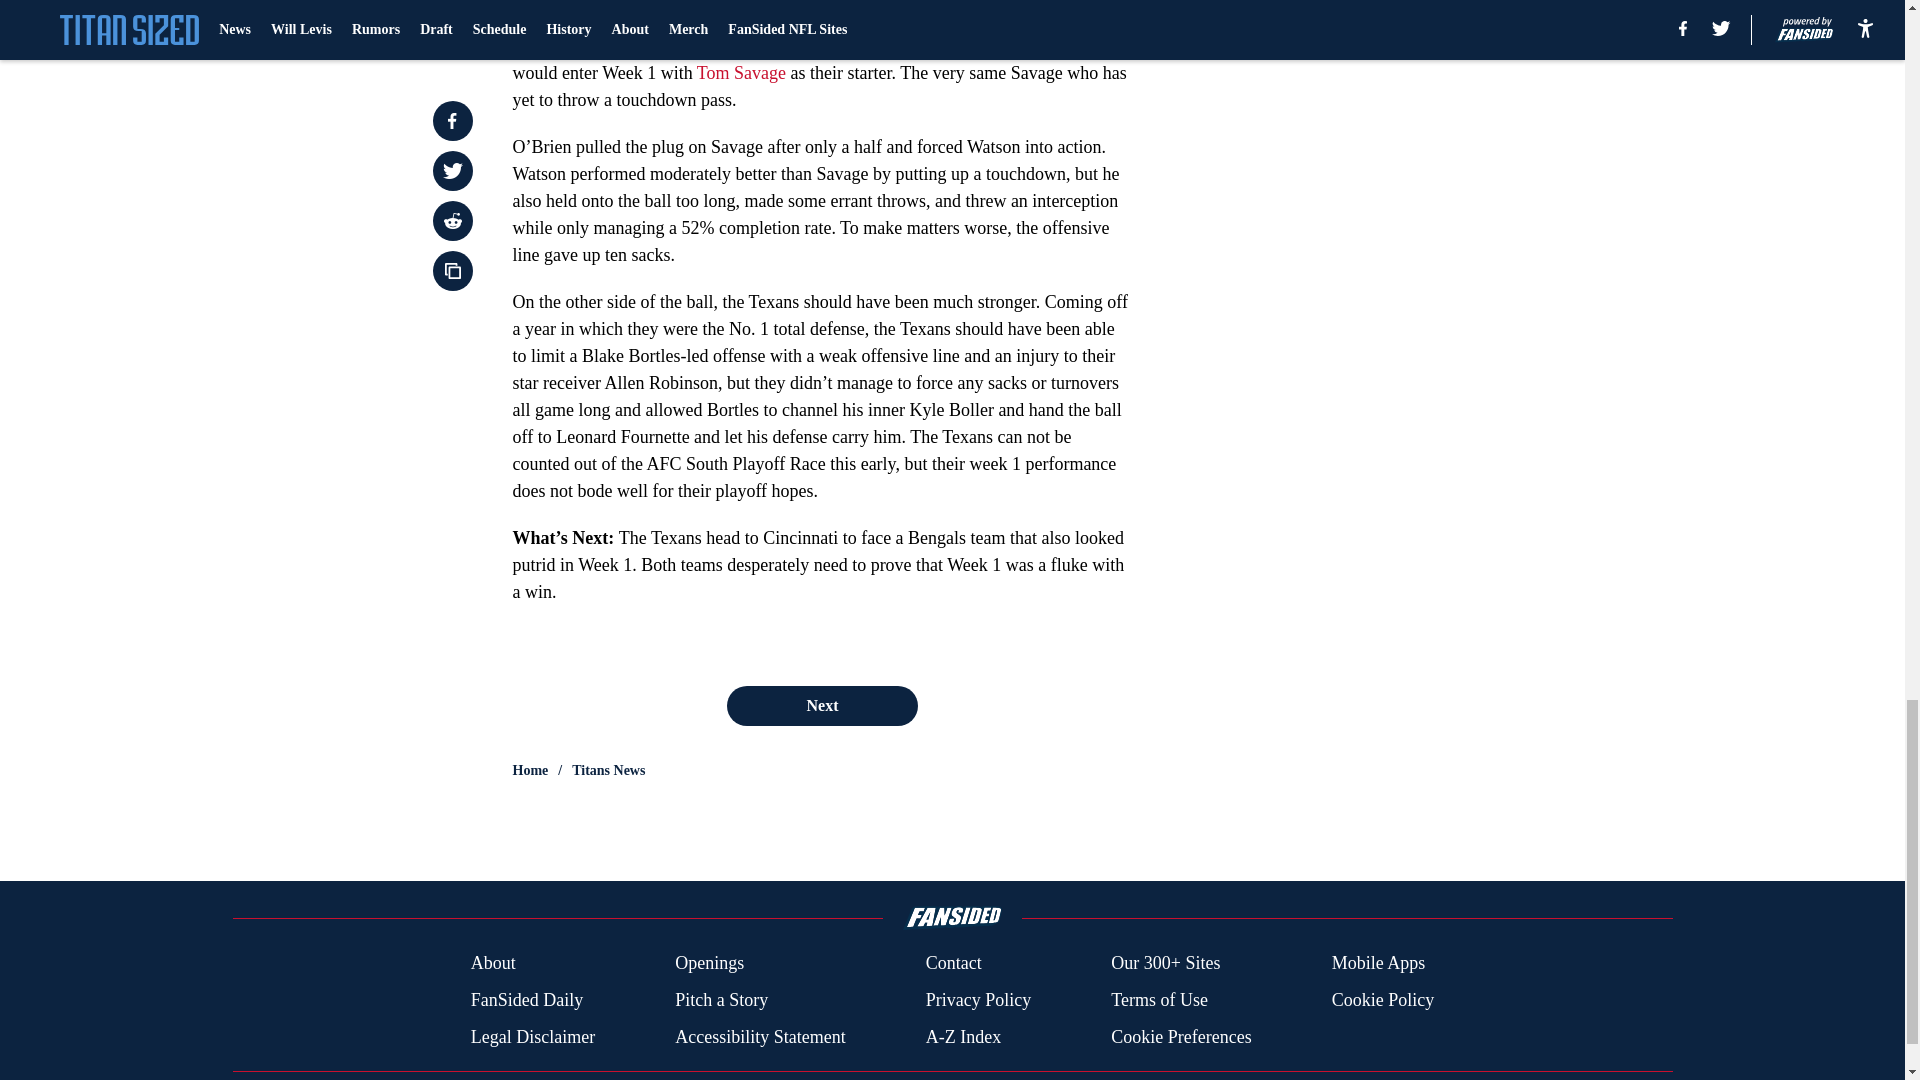  What do you see at coordinates (821, 705) in the screenshot?
I see `Next` at bounding box center [821, 705].